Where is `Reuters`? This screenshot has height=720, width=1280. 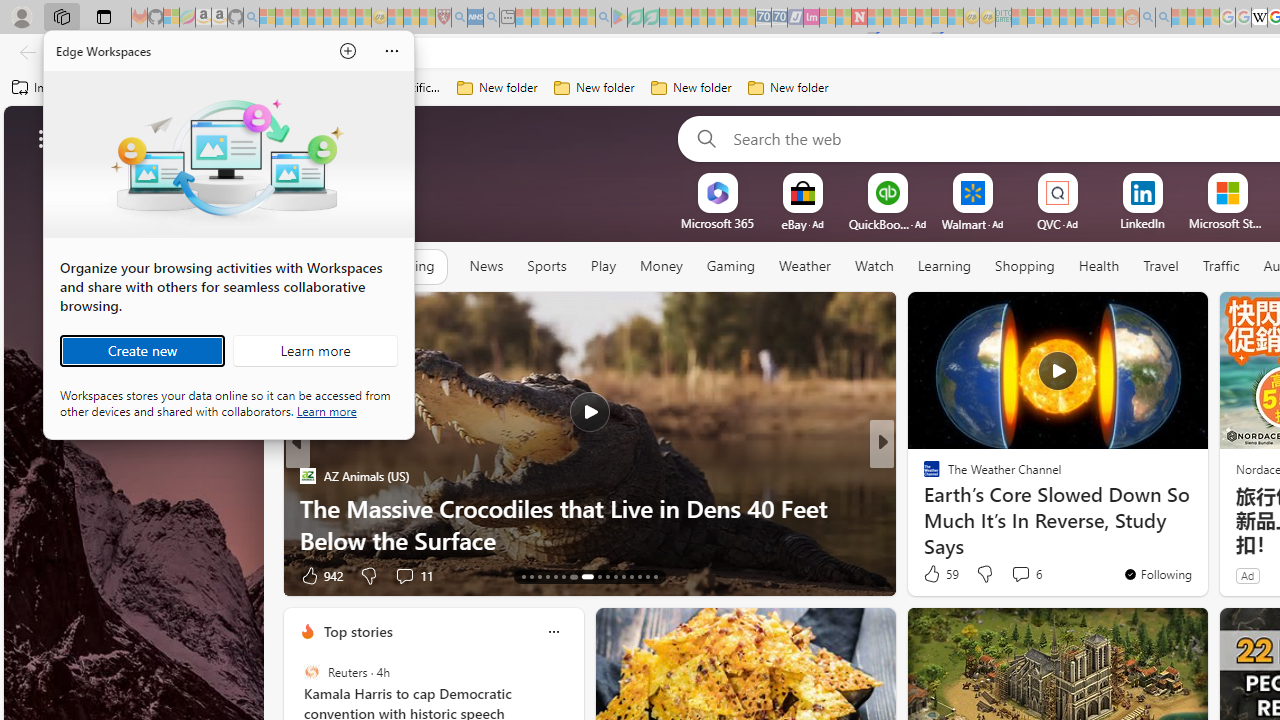 Reuters is located at coordinates (312, 672).